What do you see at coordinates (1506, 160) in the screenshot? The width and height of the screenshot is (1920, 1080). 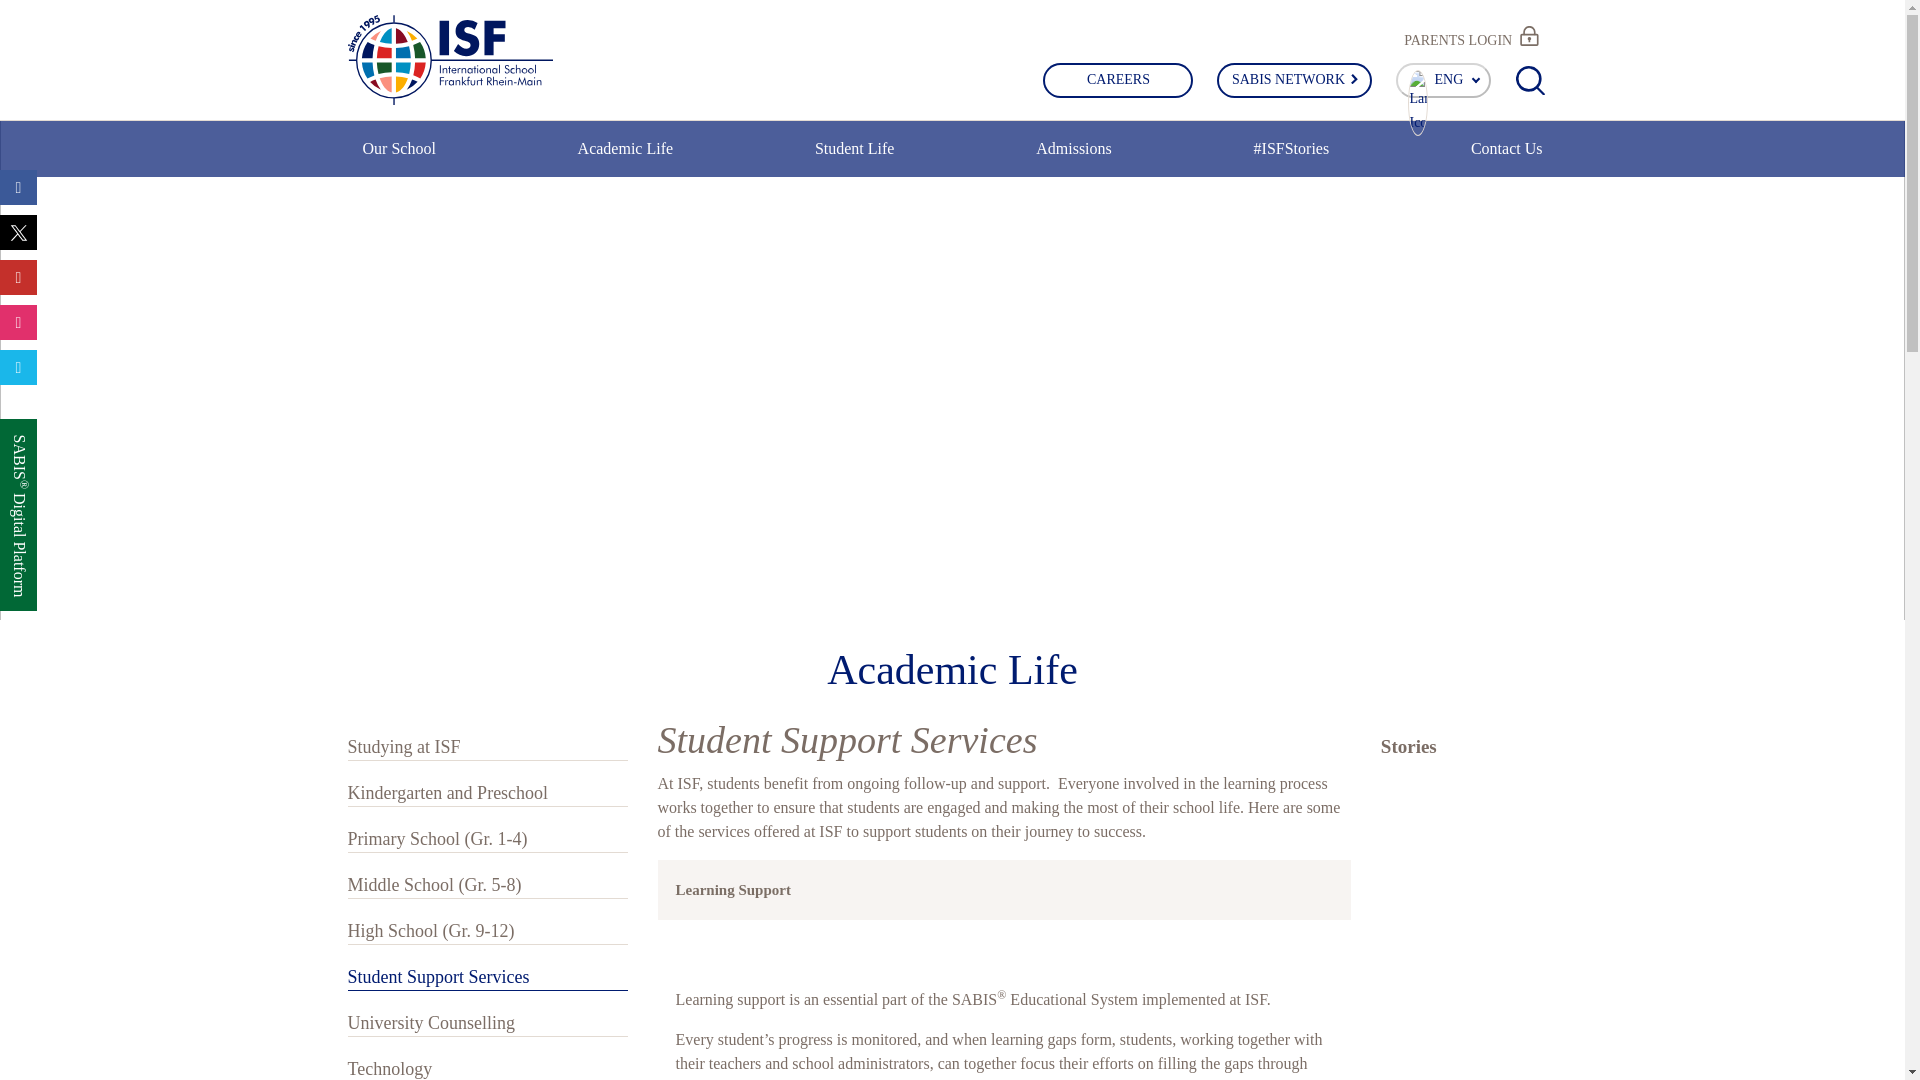 I see `Contact Us` at bounding box center [1506, 160].